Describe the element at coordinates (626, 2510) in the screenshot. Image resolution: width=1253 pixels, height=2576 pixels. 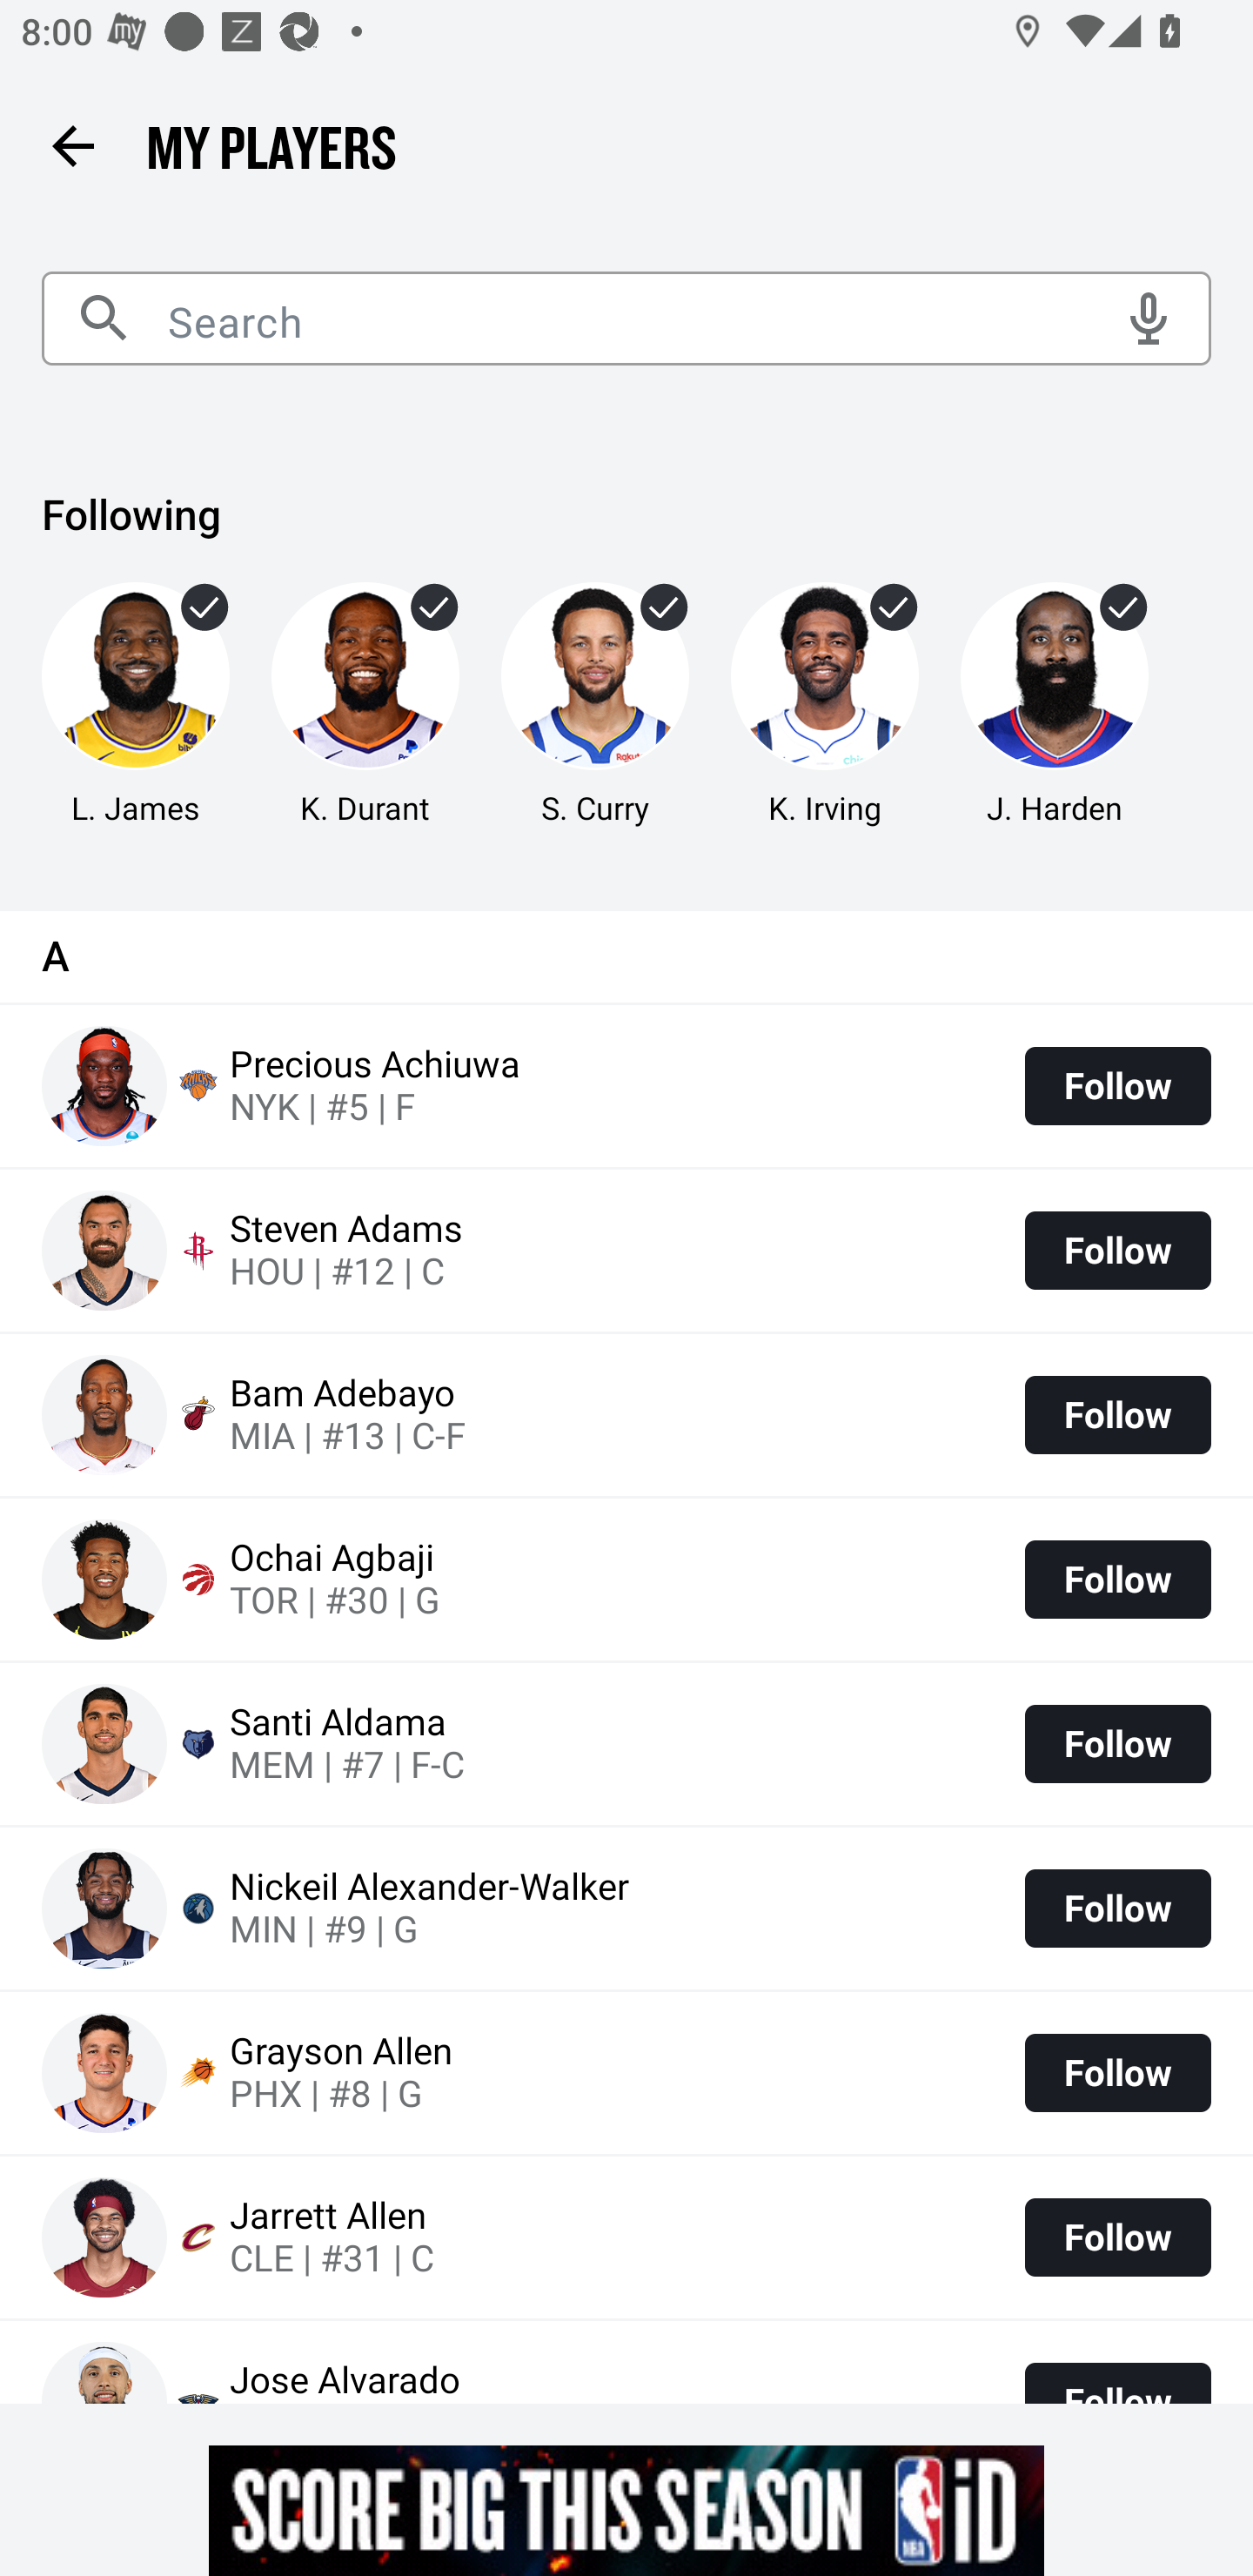
I see `g5nqqygr7owph` at that location.